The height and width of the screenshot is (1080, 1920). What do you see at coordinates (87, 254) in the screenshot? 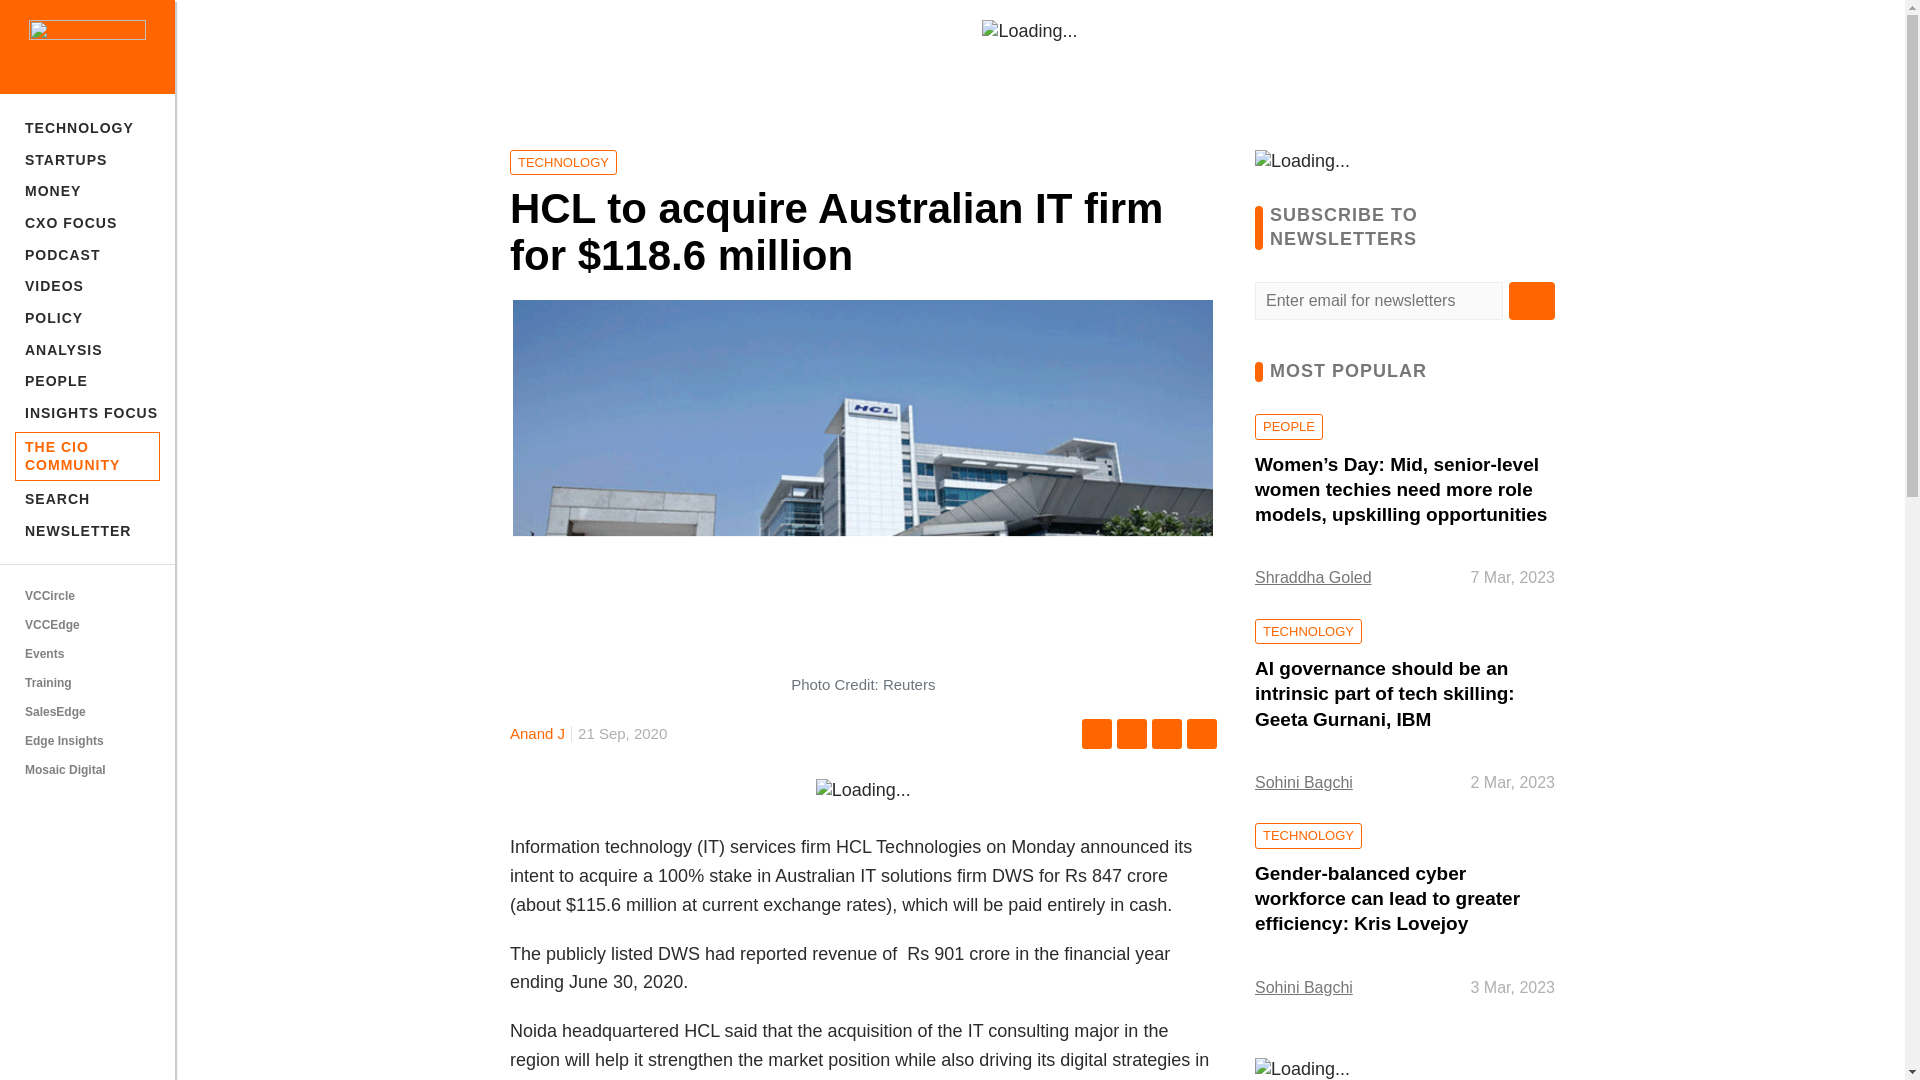
I see `PODCAST` at bounding box center [87, 254].